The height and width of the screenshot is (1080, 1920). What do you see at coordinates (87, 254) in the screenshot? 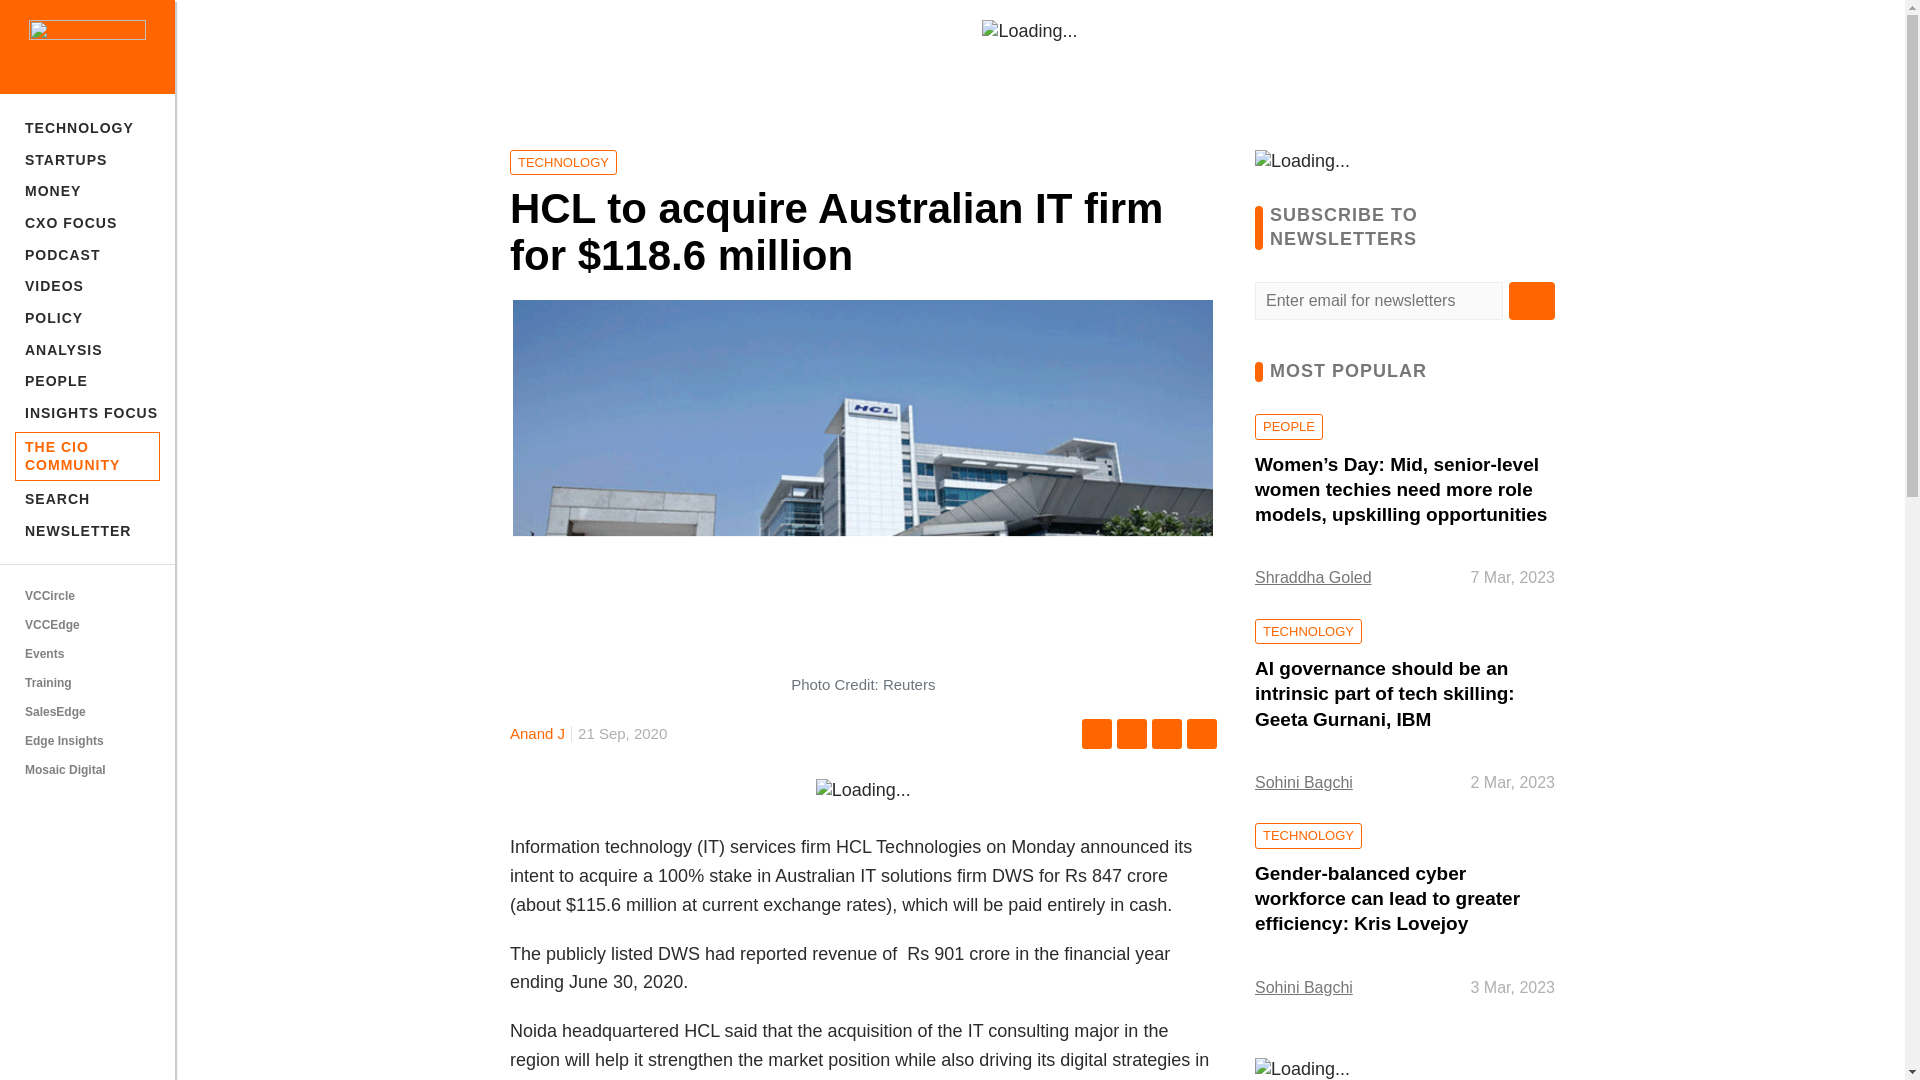
I see `PODCAST` at bounding box center [87, 254].